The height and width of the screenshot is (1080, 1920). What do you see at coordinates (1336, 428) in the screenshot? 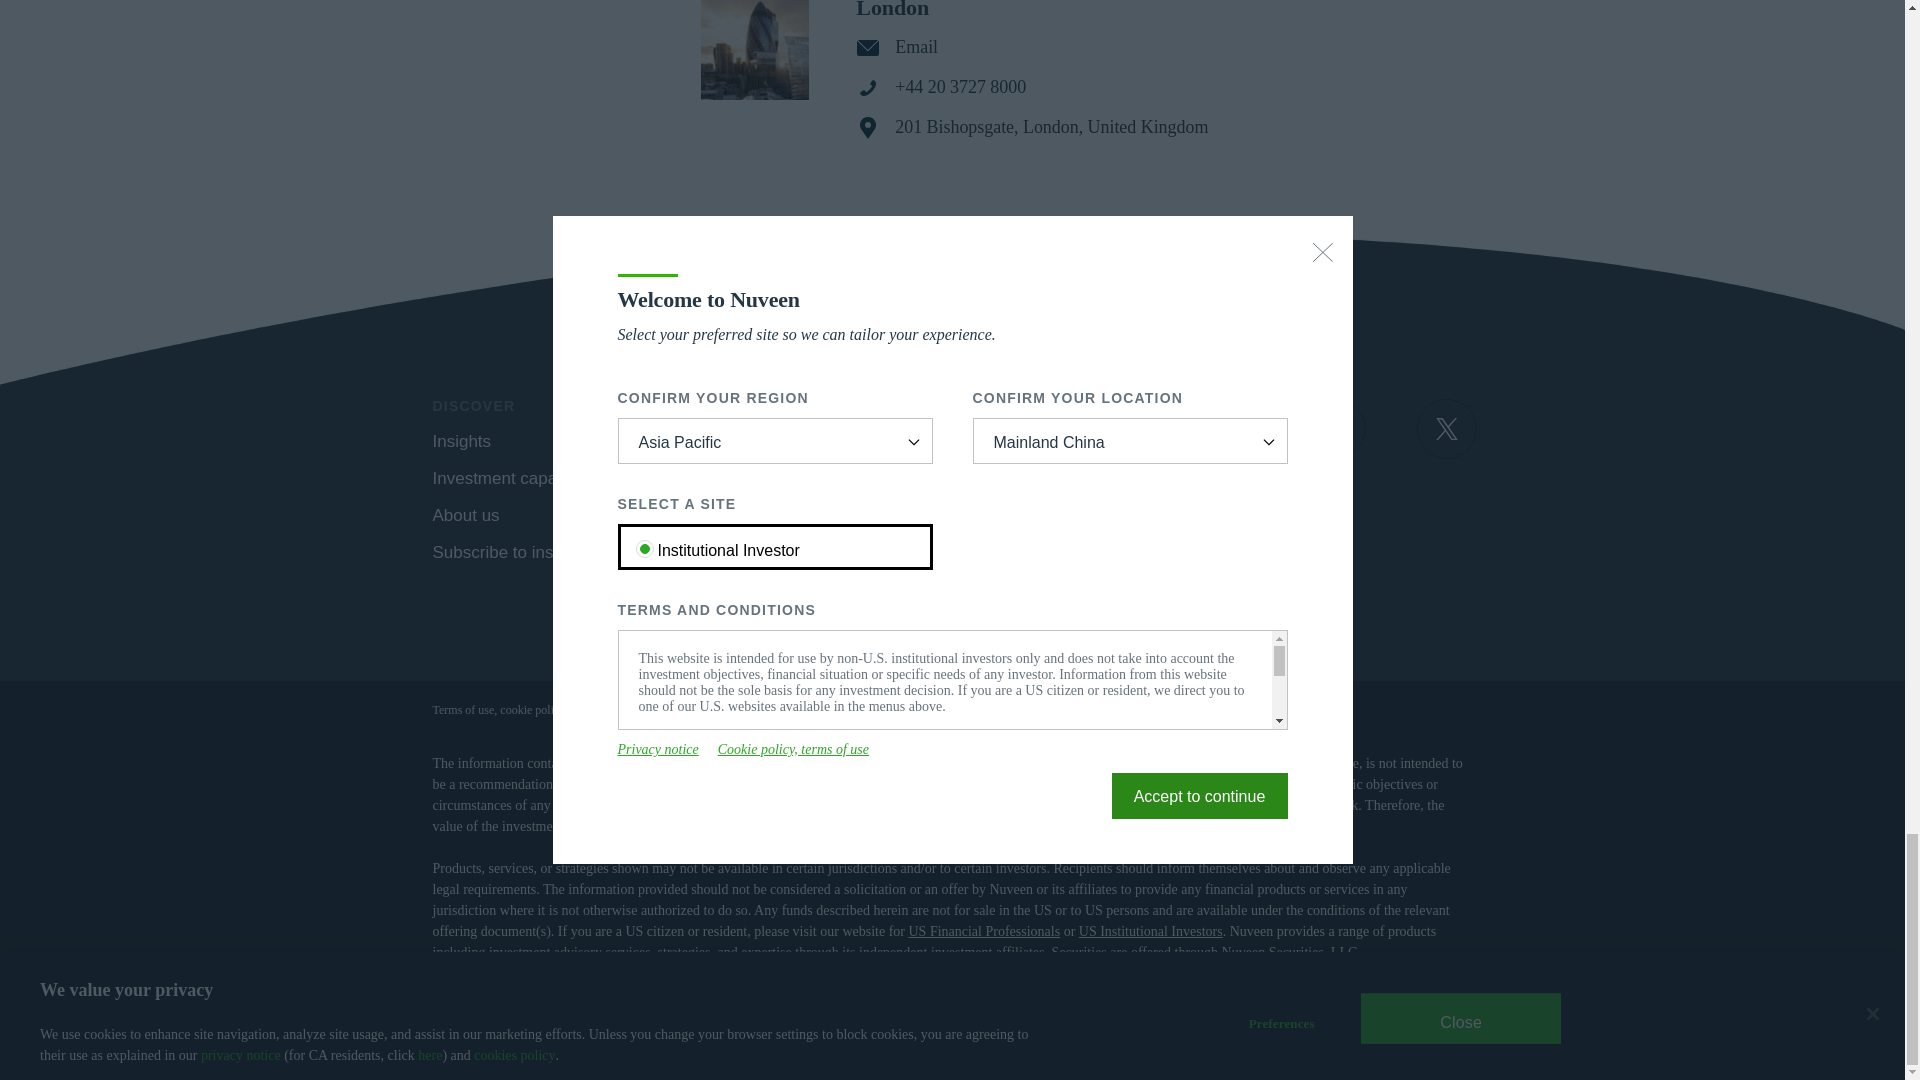
I see `opens in a new window` at bounding box center [1336, 428].